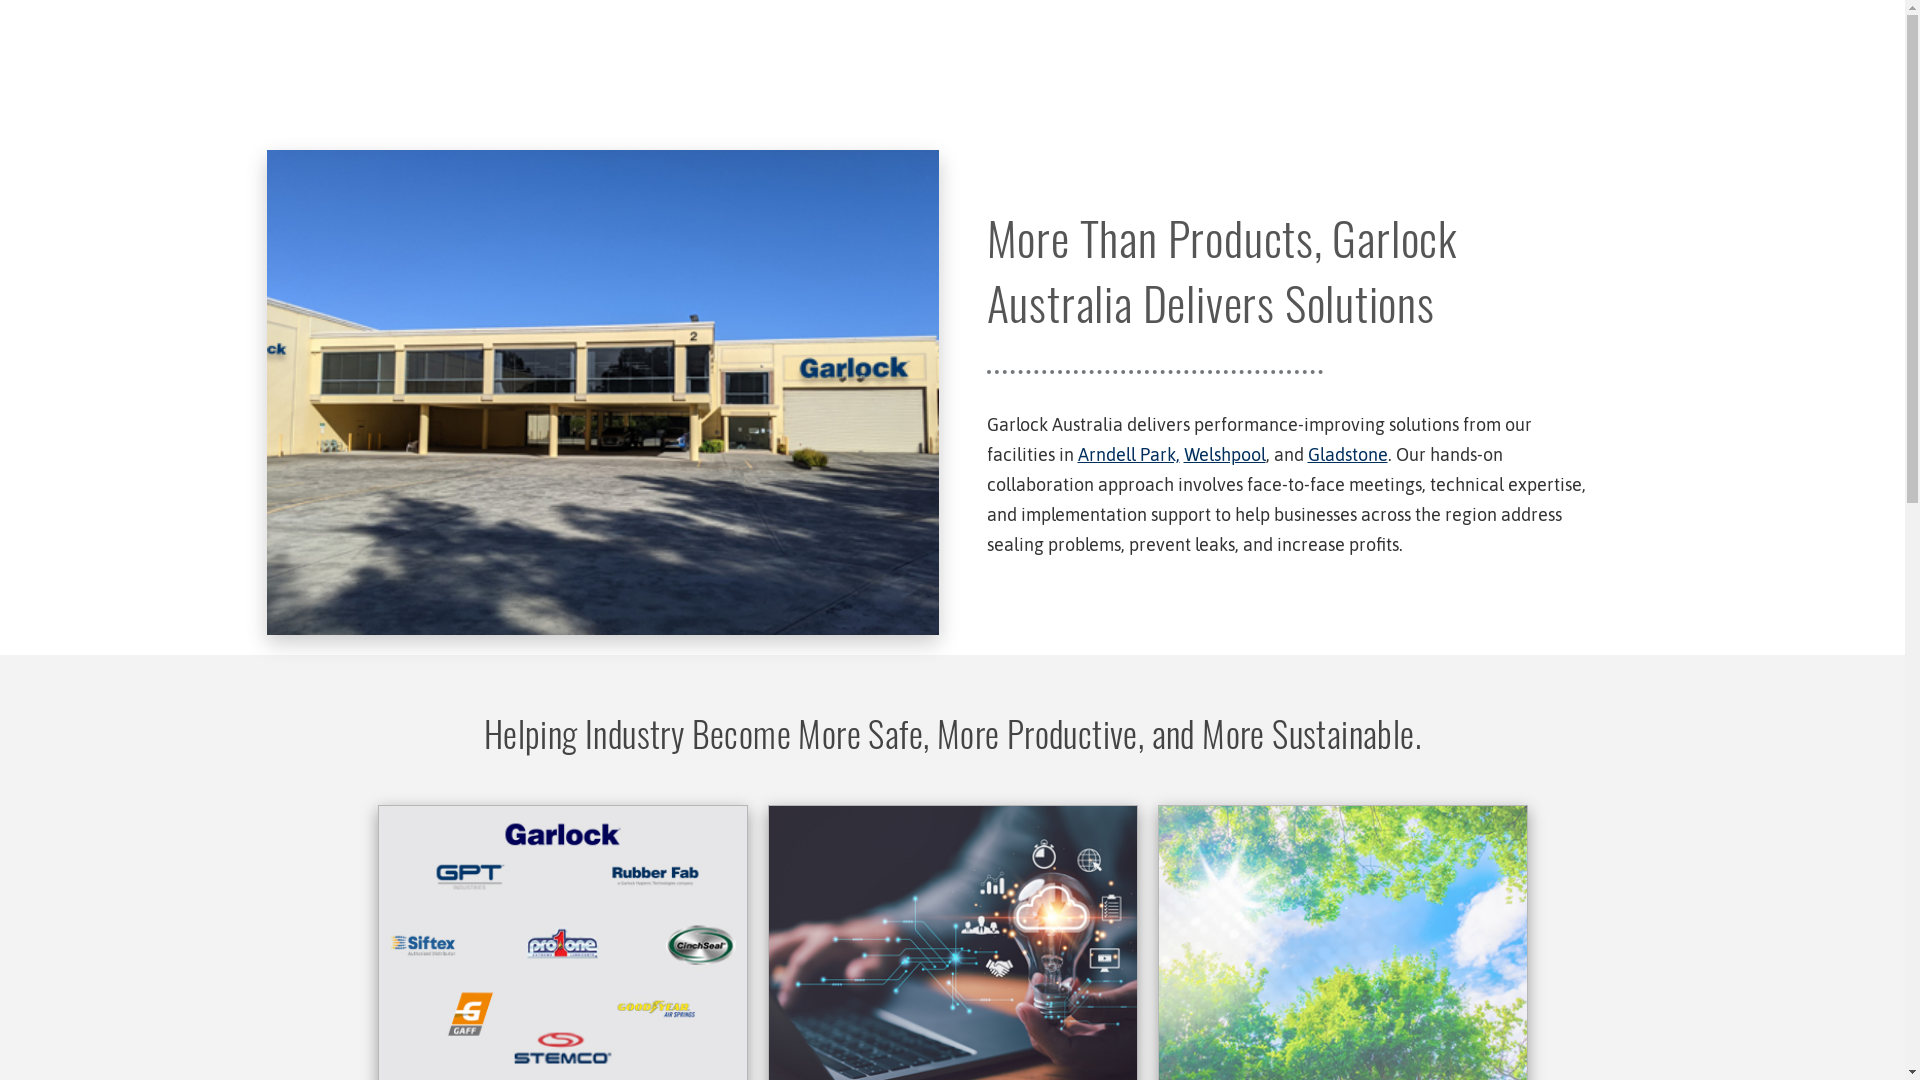 This screenshot has width=1920, height=1080. What do you see at coordinates (1225, 454) in the screenshot?
I see `Welshpool` at bounding box center [1225, 454].